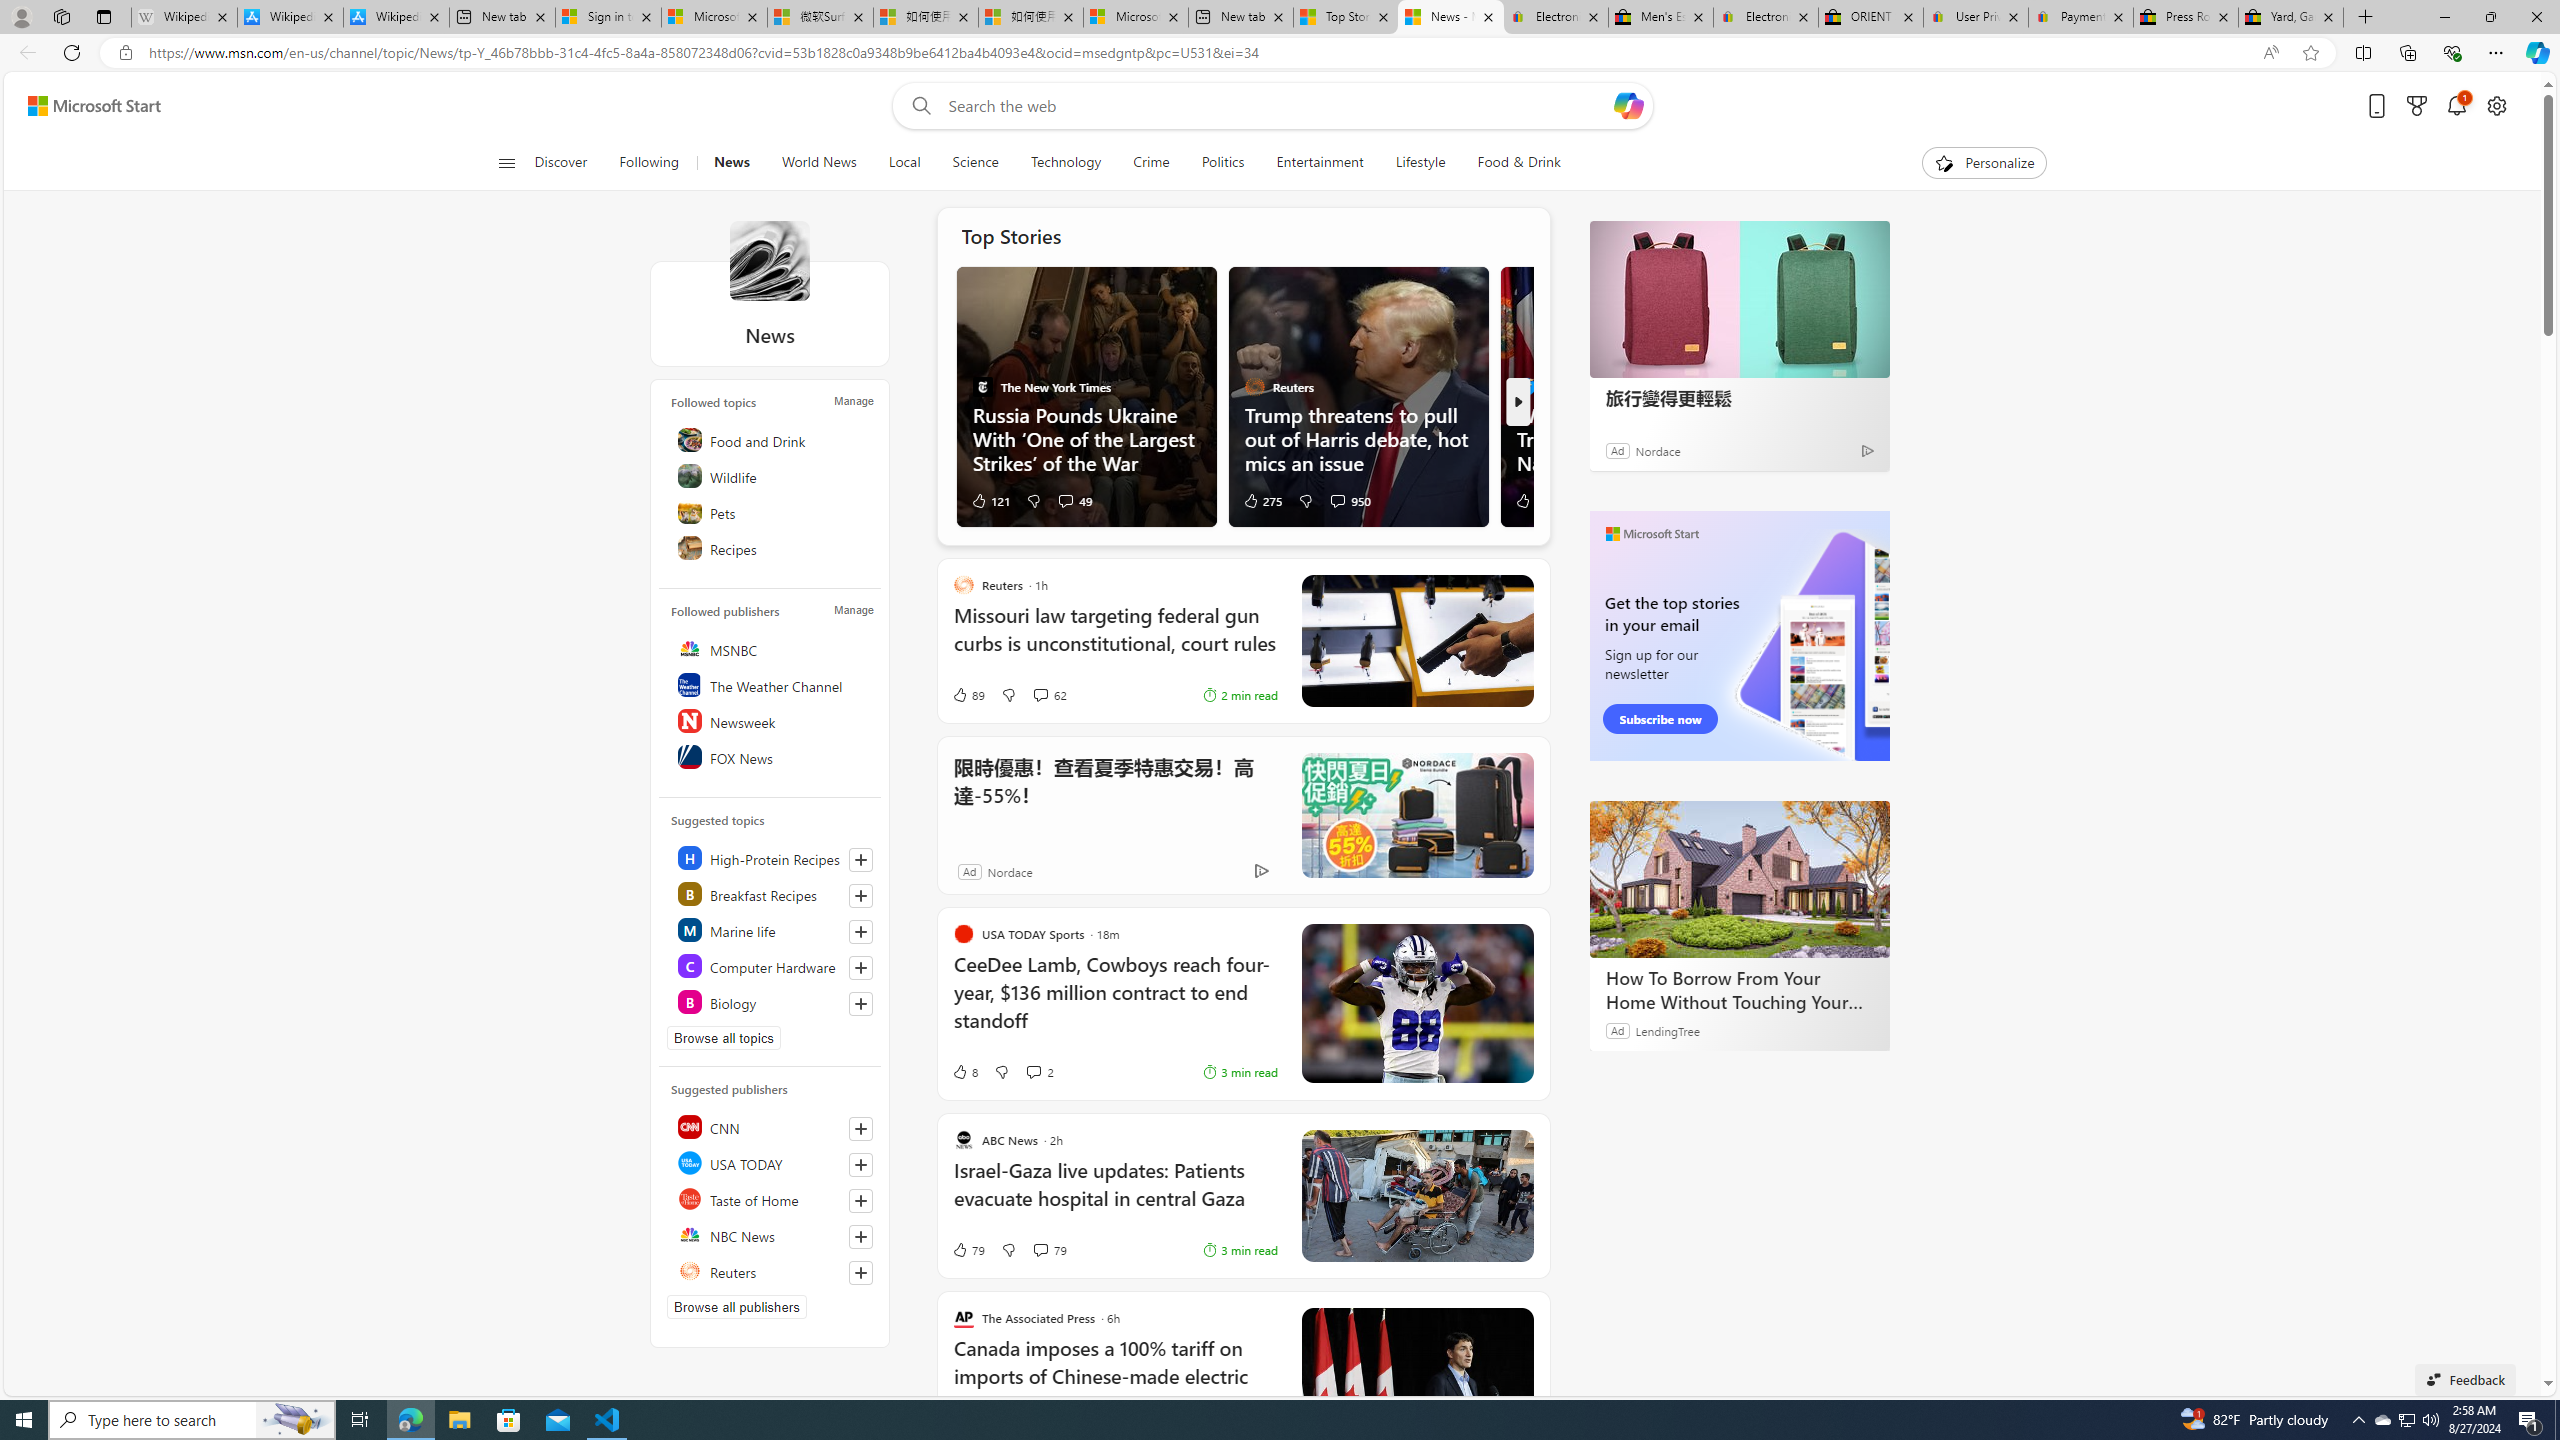 Image resolution: width=2560 pixels, height=1440 pixels. What do you see at coordinates (773, 1127) in the screenshot?
I see `CNN` at bounding box center [773, 1127].